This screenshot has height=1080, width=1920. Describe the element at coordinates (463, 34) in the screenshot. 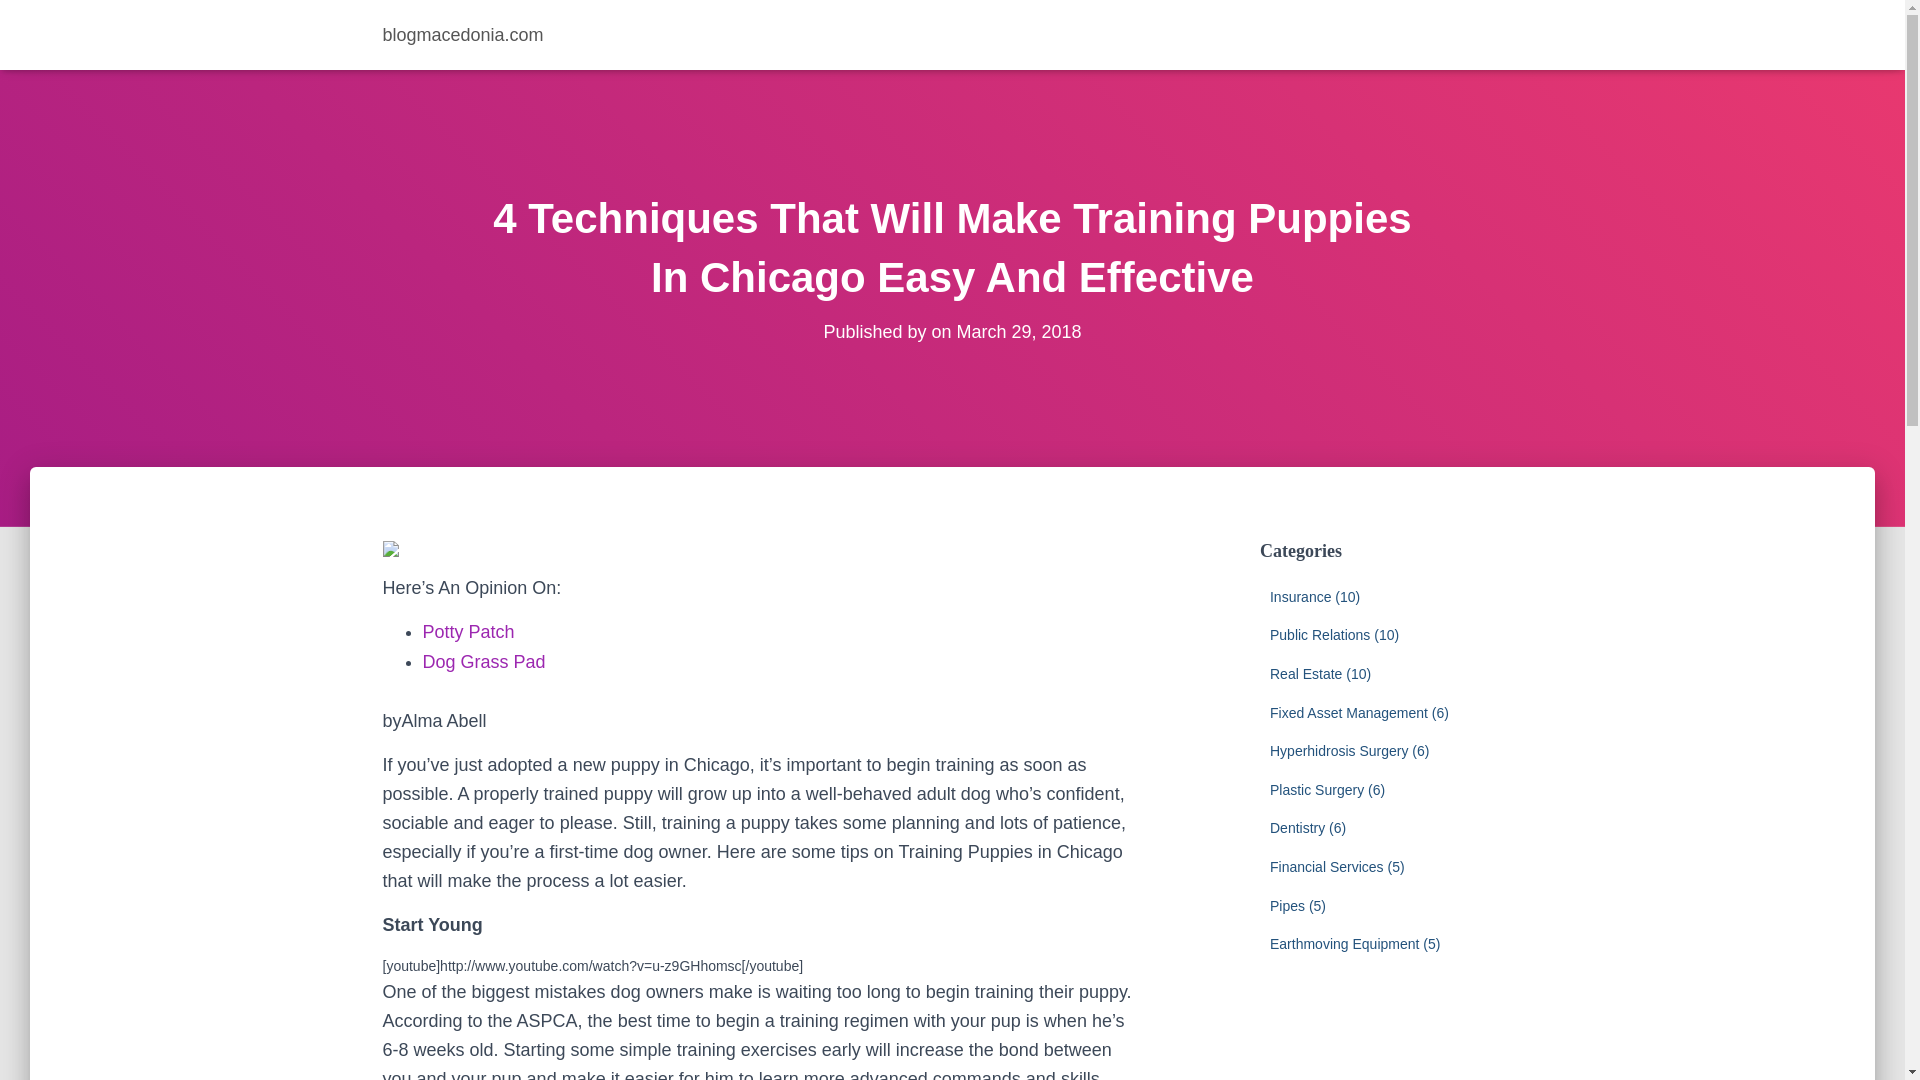

I see `blogmacedonia.com` at that location.